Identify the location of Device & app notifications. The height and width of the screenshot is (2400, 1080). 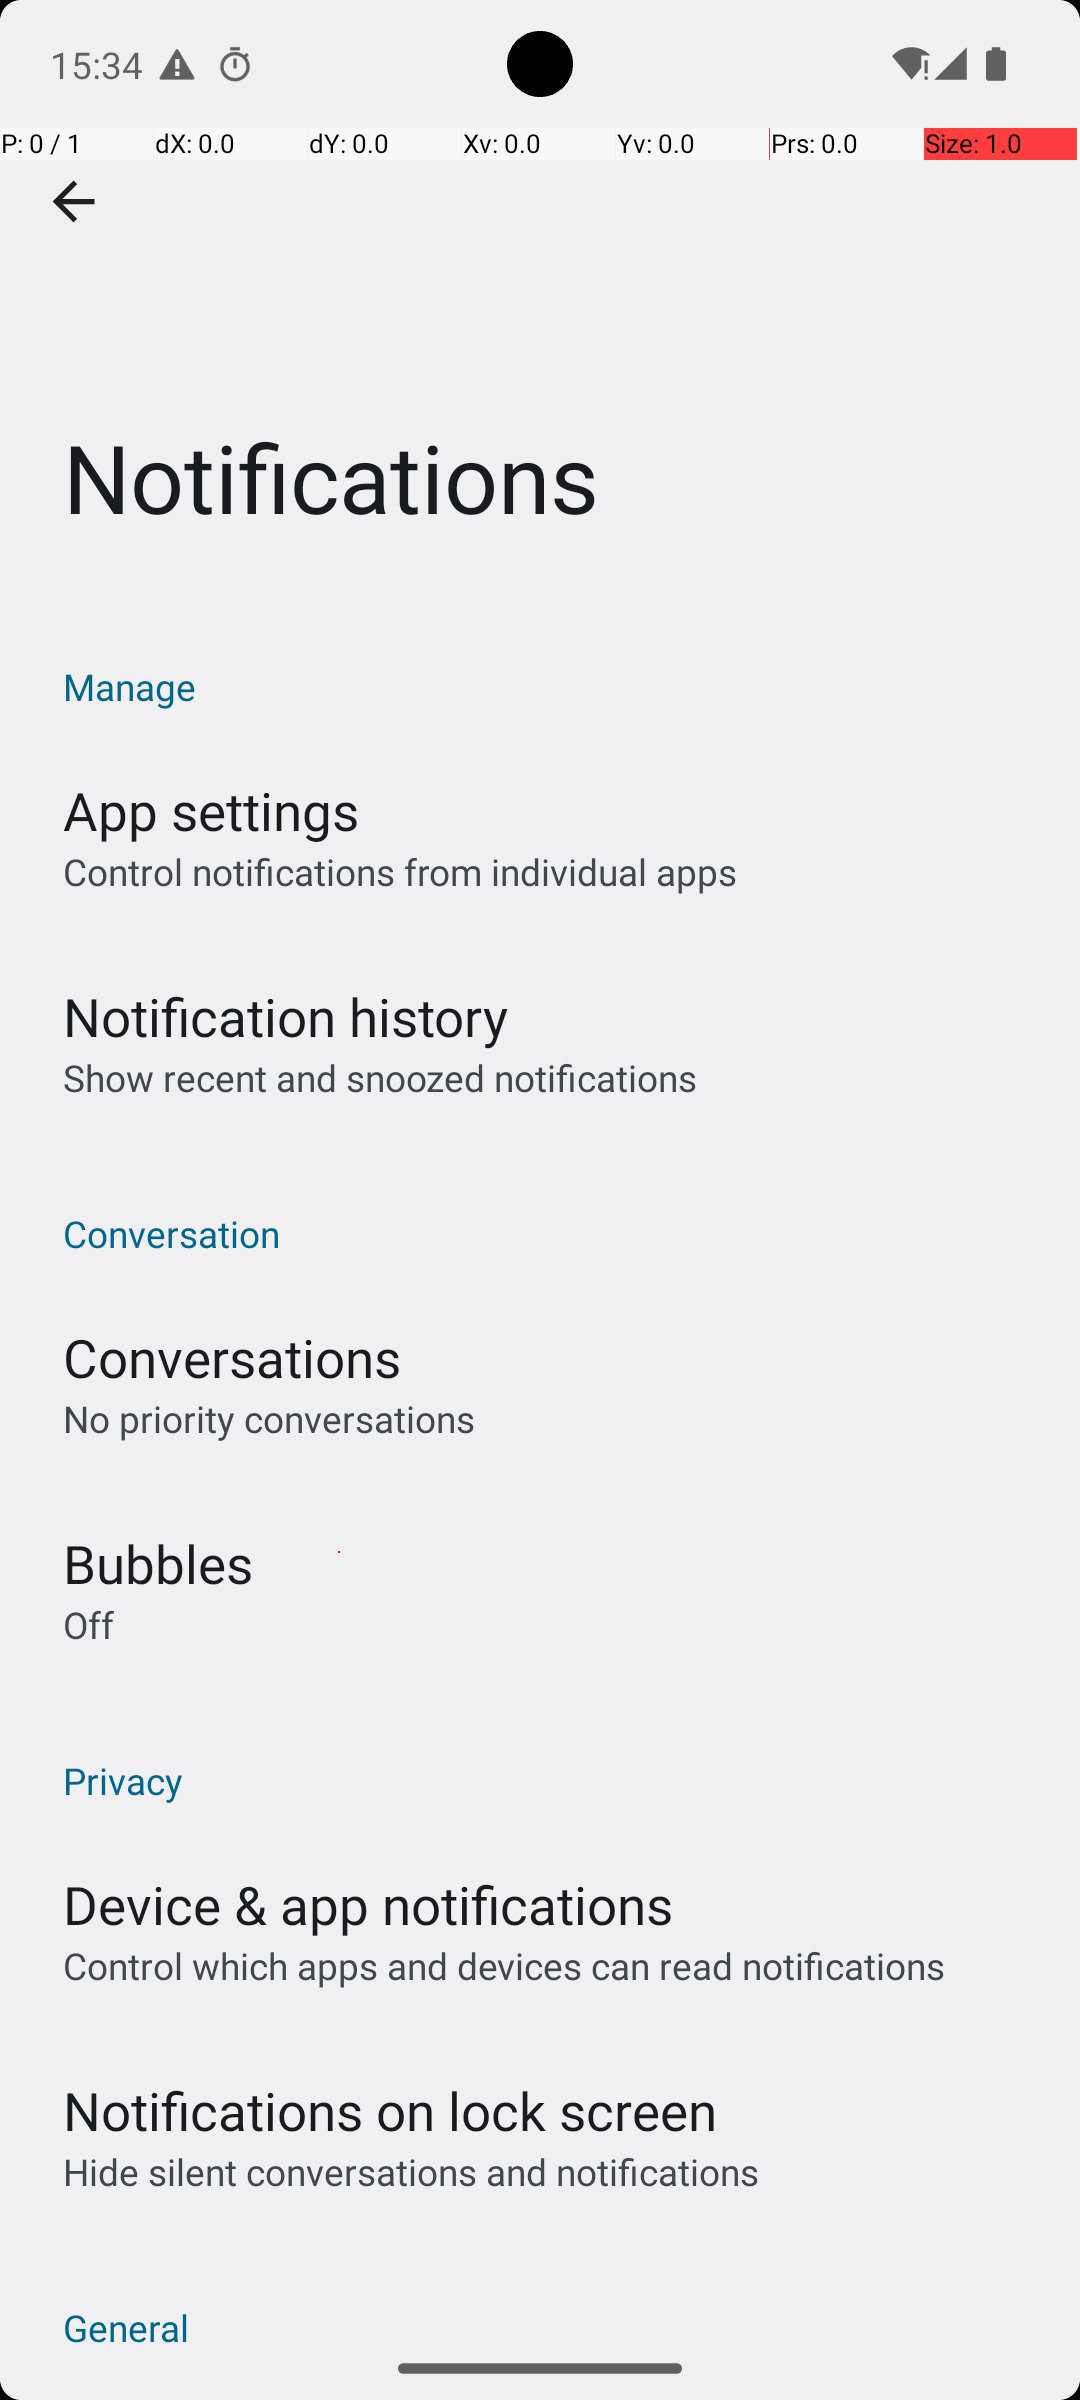
(368, 1904).